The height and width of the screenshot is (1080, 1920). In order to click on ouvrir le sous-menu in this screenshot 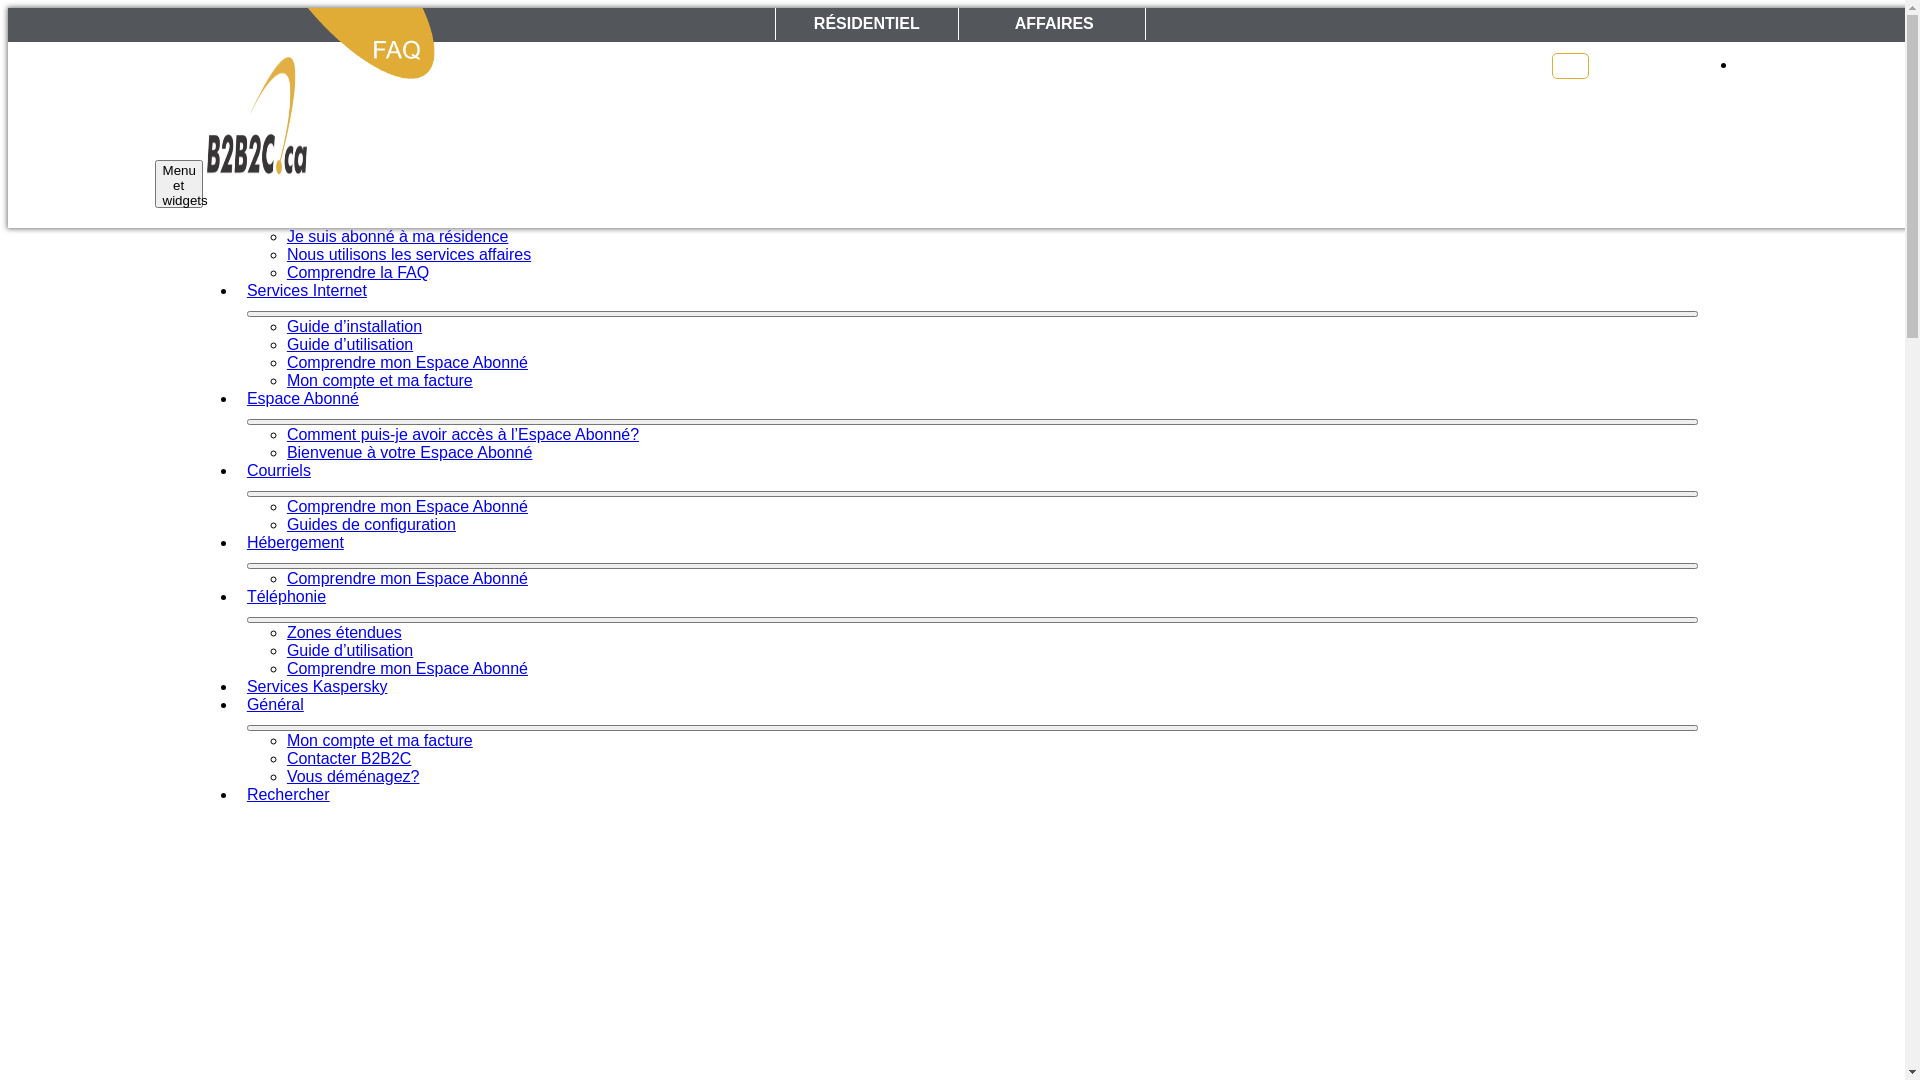, I will do `click(972, 206)`.